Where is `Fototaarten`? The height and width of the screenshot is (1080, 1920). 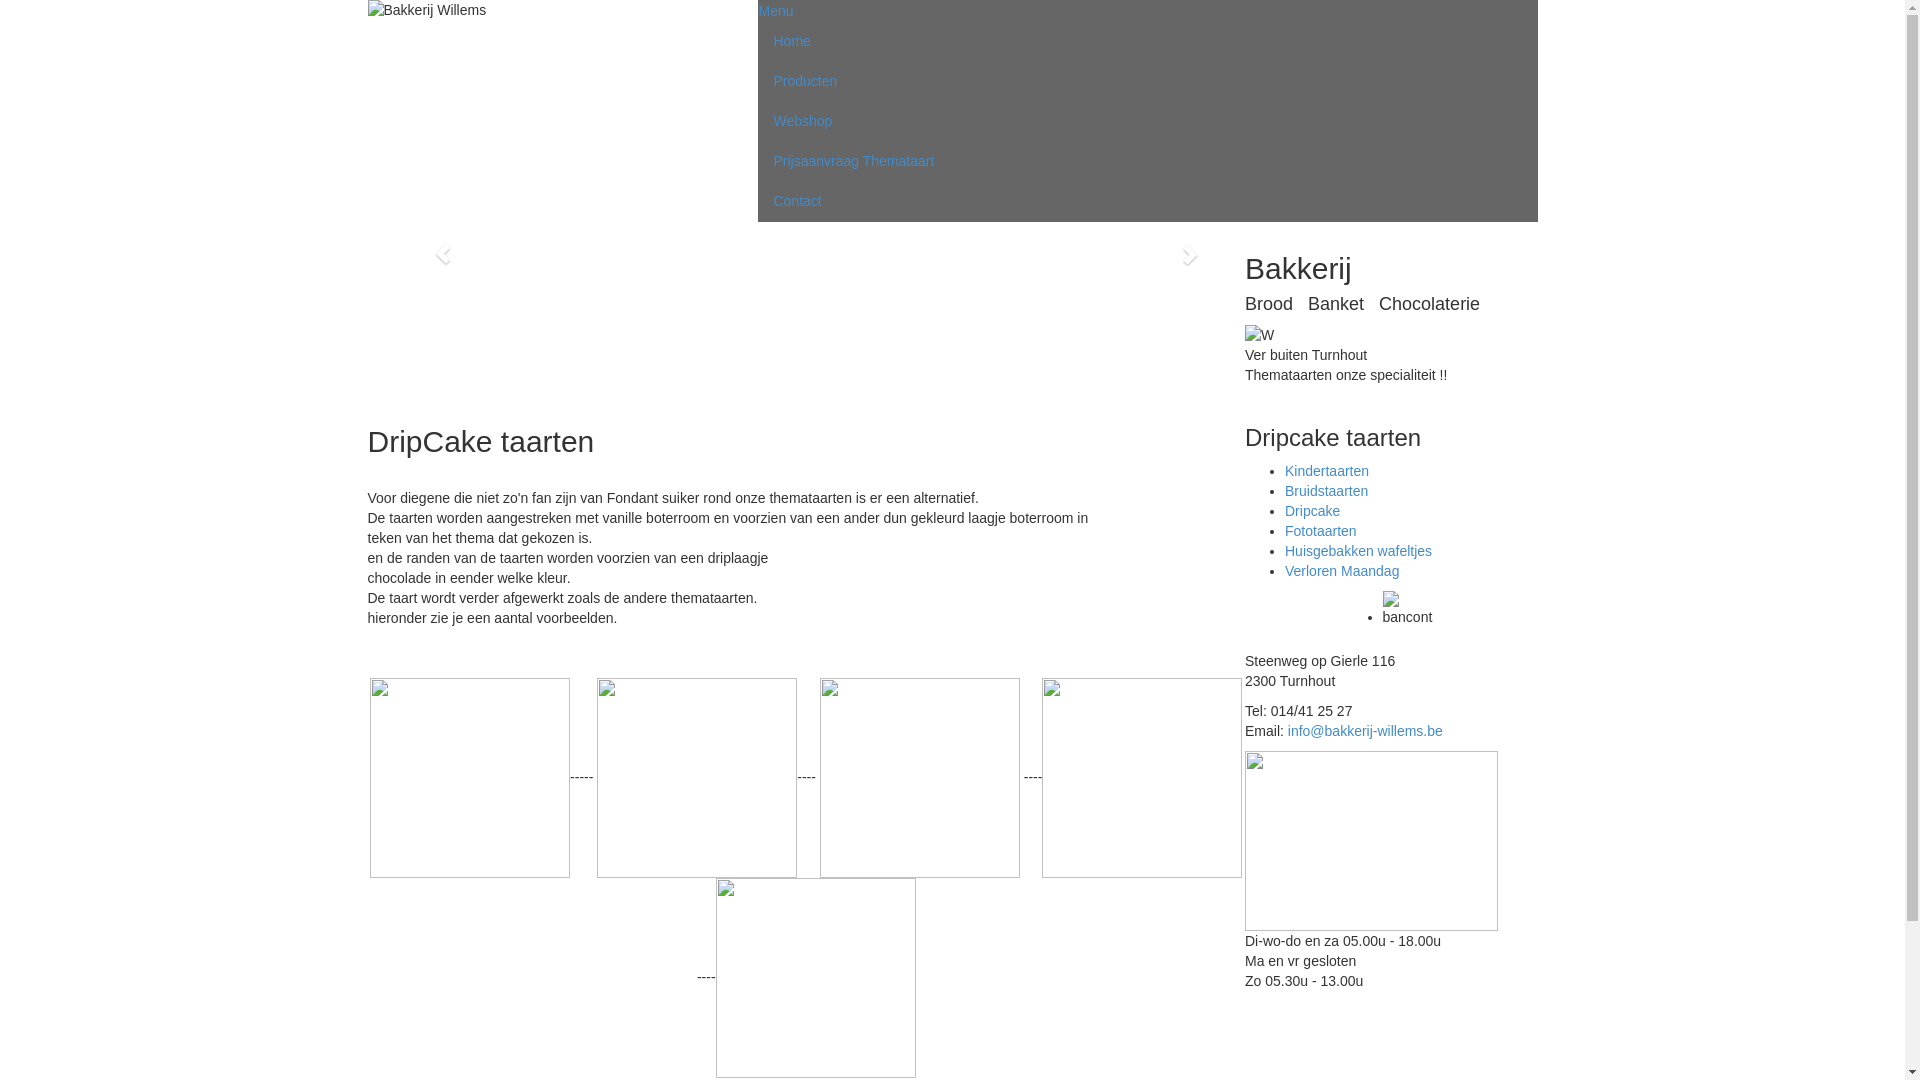 Fototaarten is located at coordinates (1321, 531).